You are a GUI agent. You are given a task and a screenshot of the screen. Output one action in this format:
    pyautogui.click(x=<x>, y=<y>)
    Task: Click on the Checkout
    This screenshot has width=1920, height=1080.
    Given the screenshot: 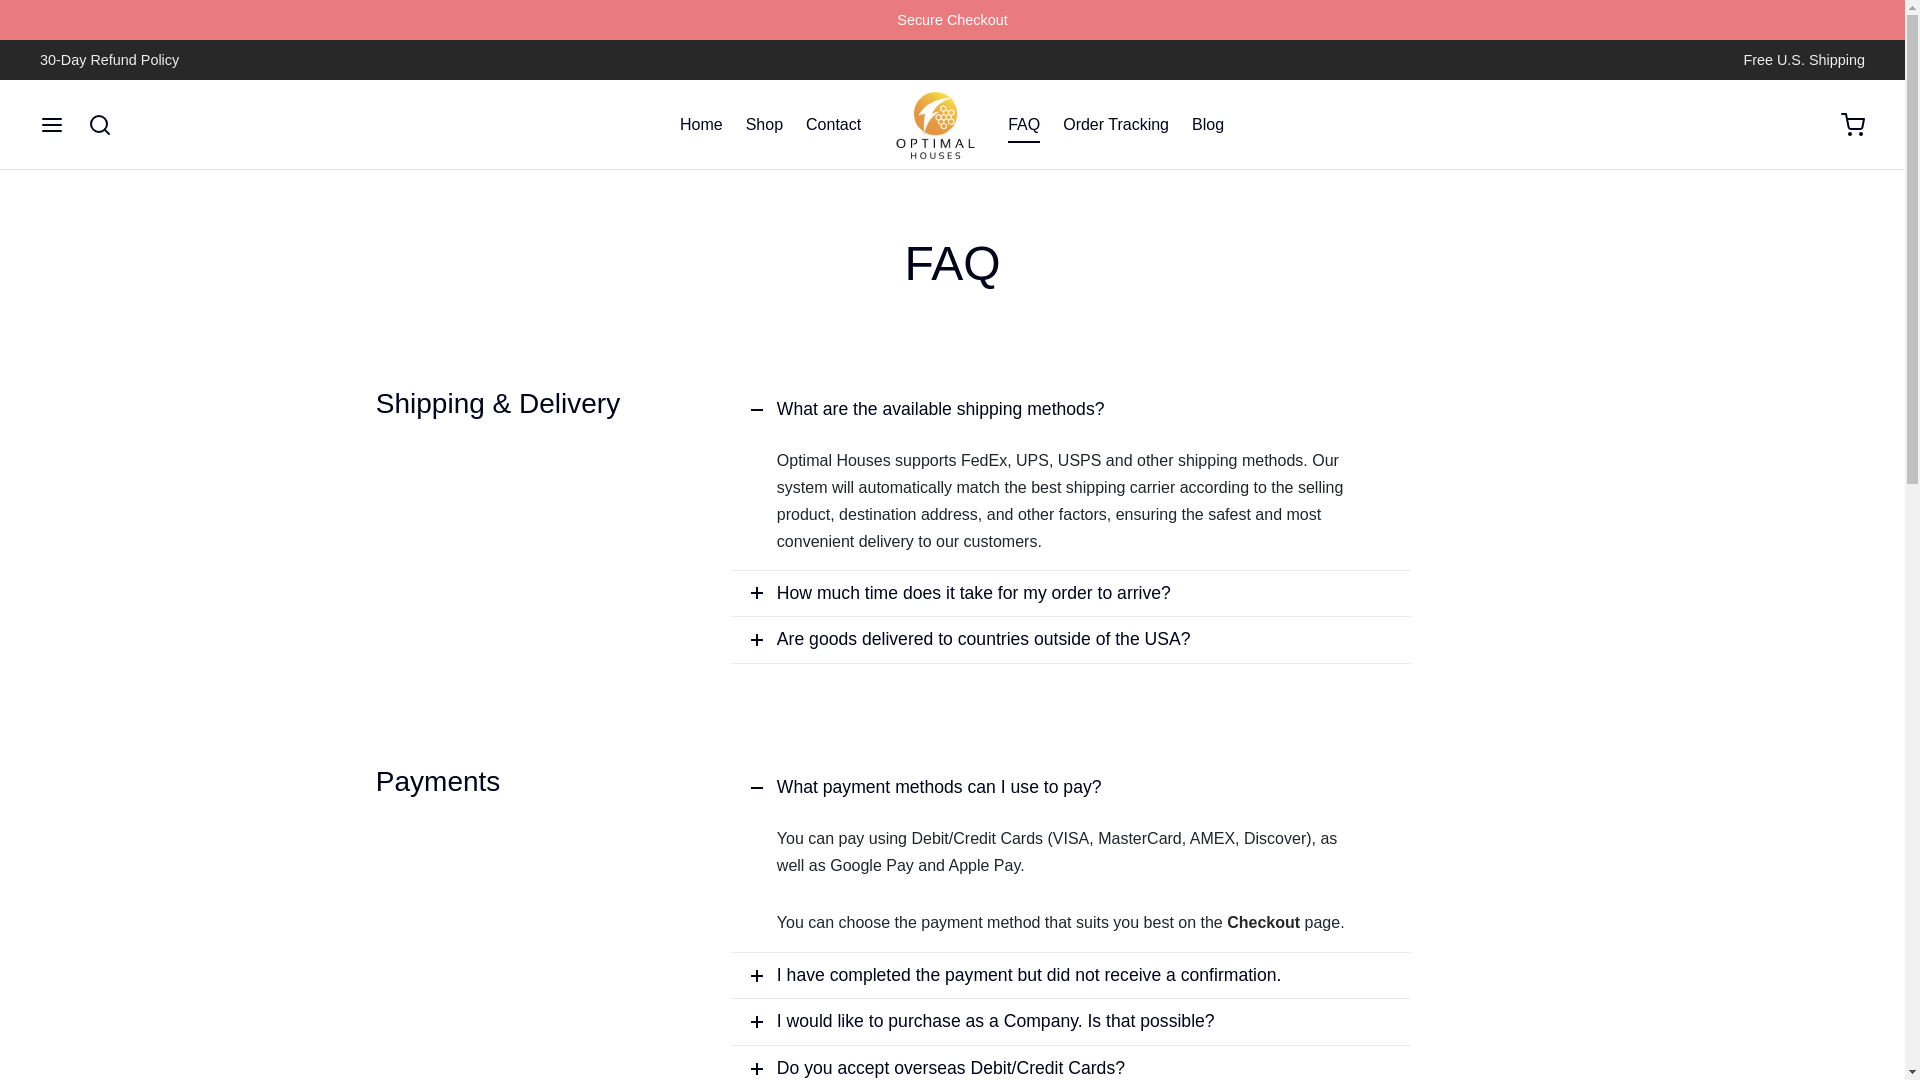 What is the action you would take?
    pyautogui.click(x=1262, y=923)
    